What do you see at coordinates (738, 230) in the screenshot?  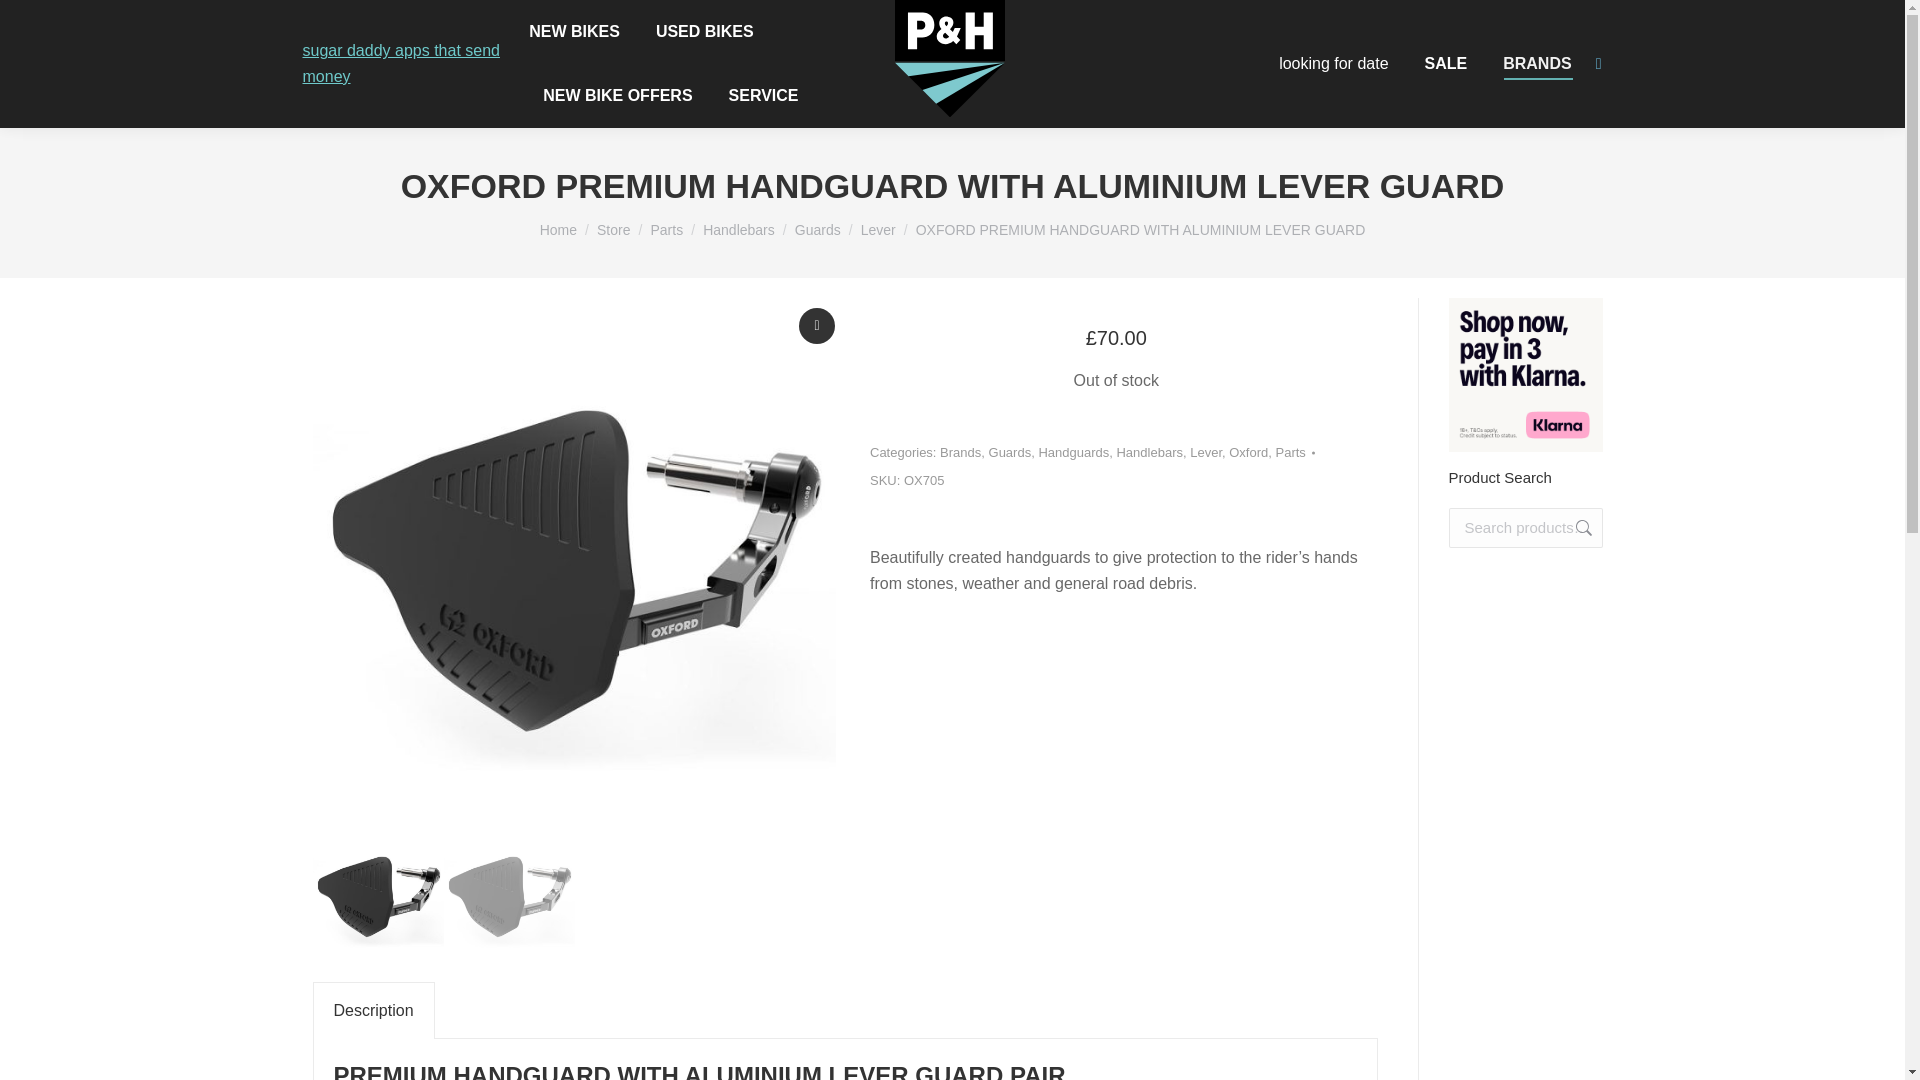 I see `Handlebars` at bounding box center [738, 230].